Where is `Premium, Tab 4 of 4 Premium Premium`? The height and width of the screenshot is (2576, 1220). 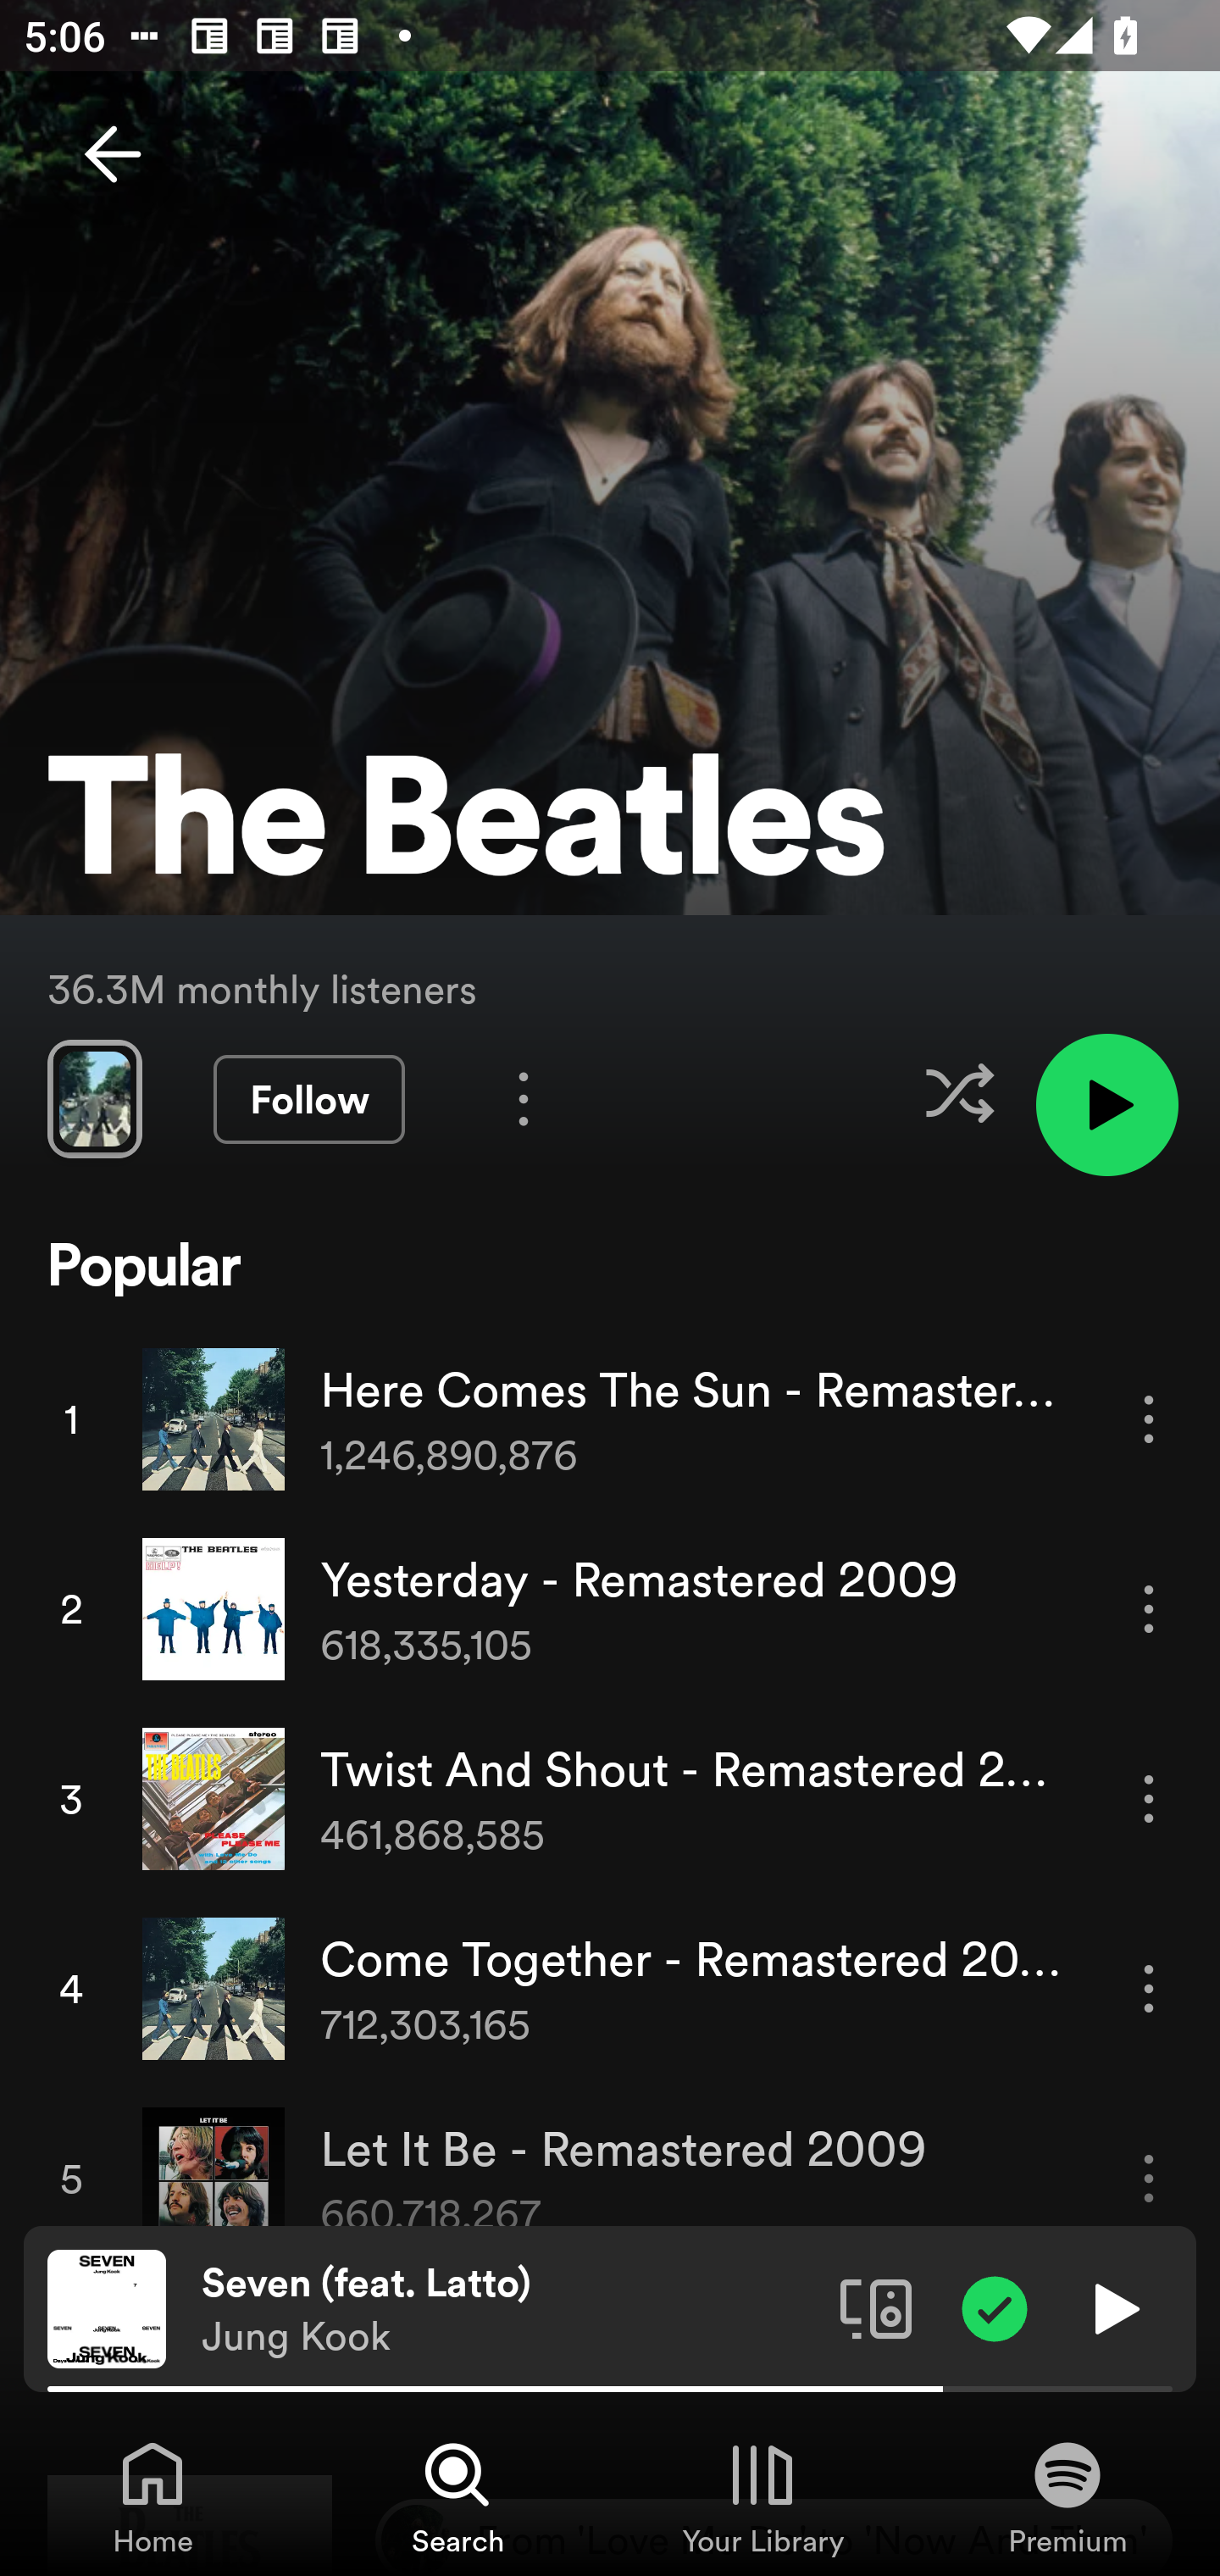
Premium, Tab 4 of 4 Premium Premium is located at coordinates (1067, 2496).